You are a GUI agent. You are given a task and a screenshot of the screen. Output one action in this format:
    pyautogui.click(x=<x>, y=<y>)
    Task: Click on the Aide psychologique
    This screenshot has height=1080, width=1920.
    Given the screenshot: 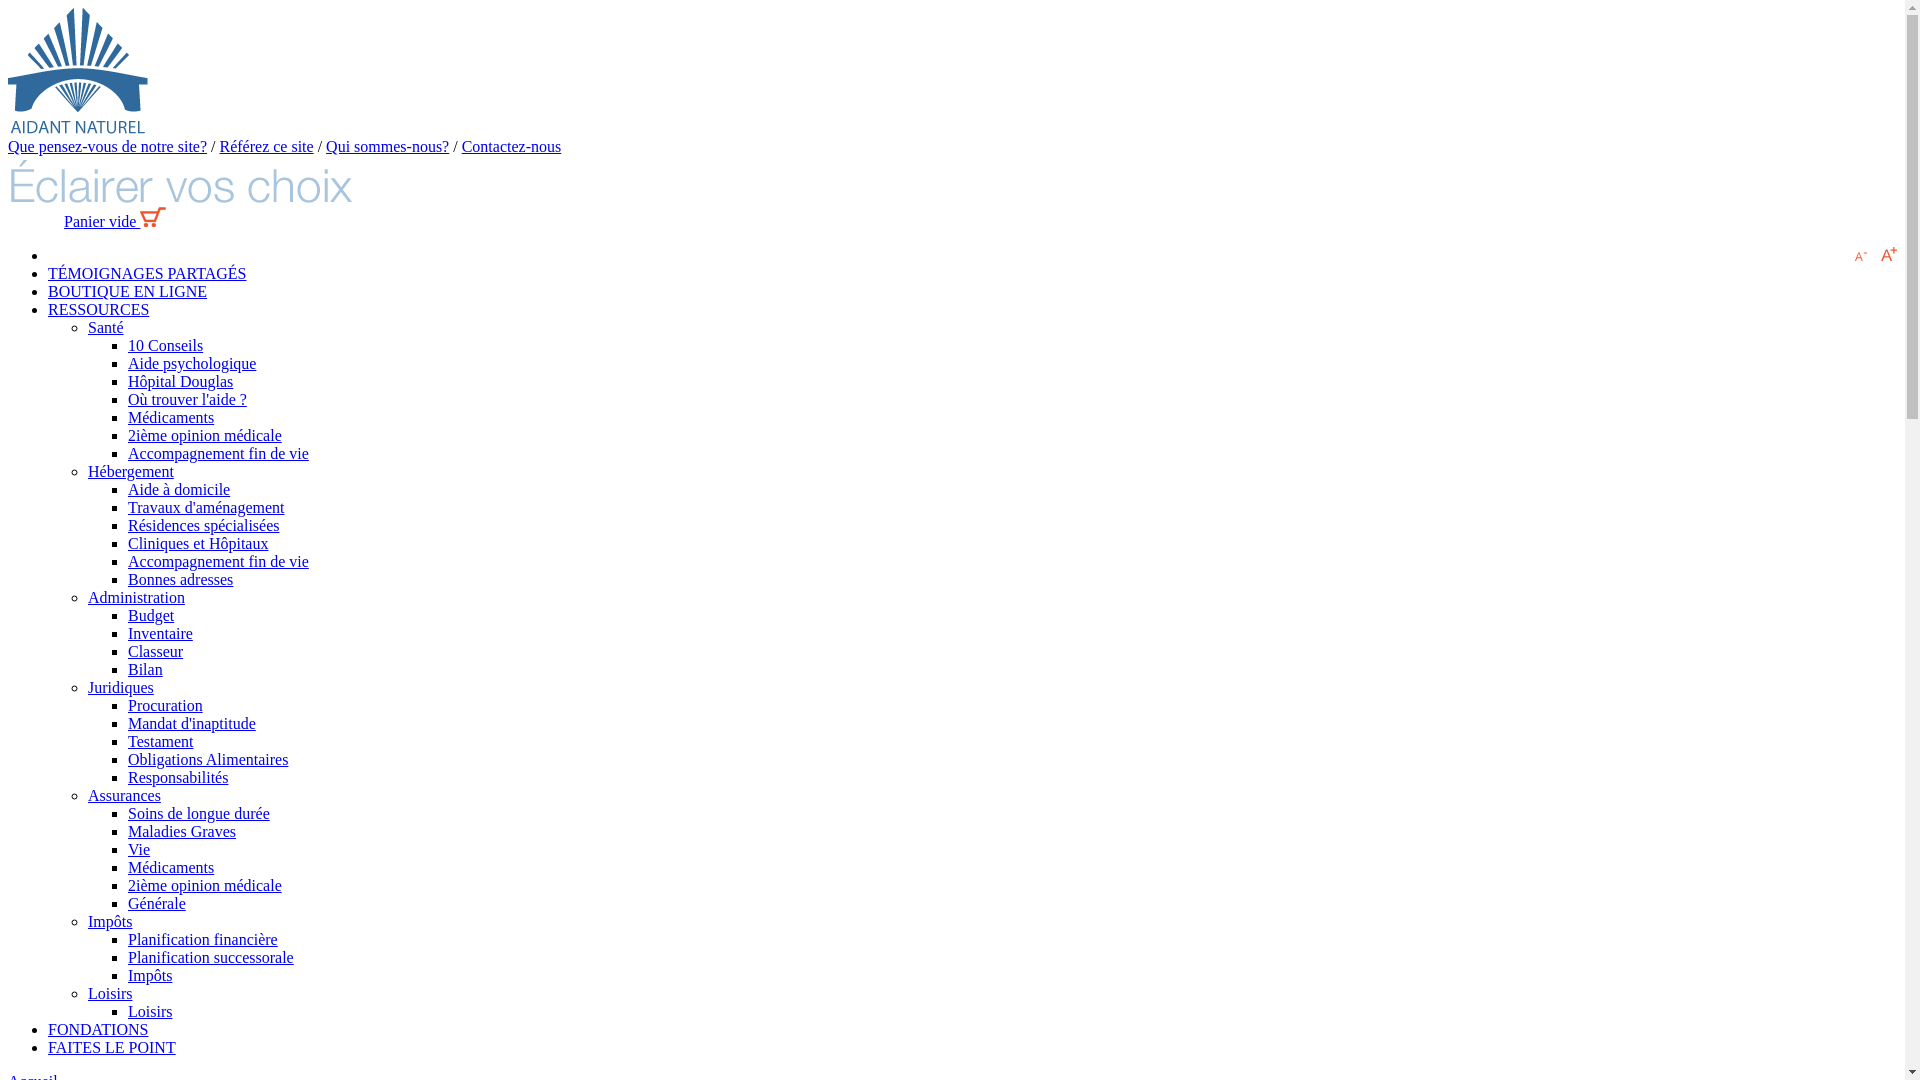 What is the action you would take?
    pyautogui.click(x=192, y=364)
    